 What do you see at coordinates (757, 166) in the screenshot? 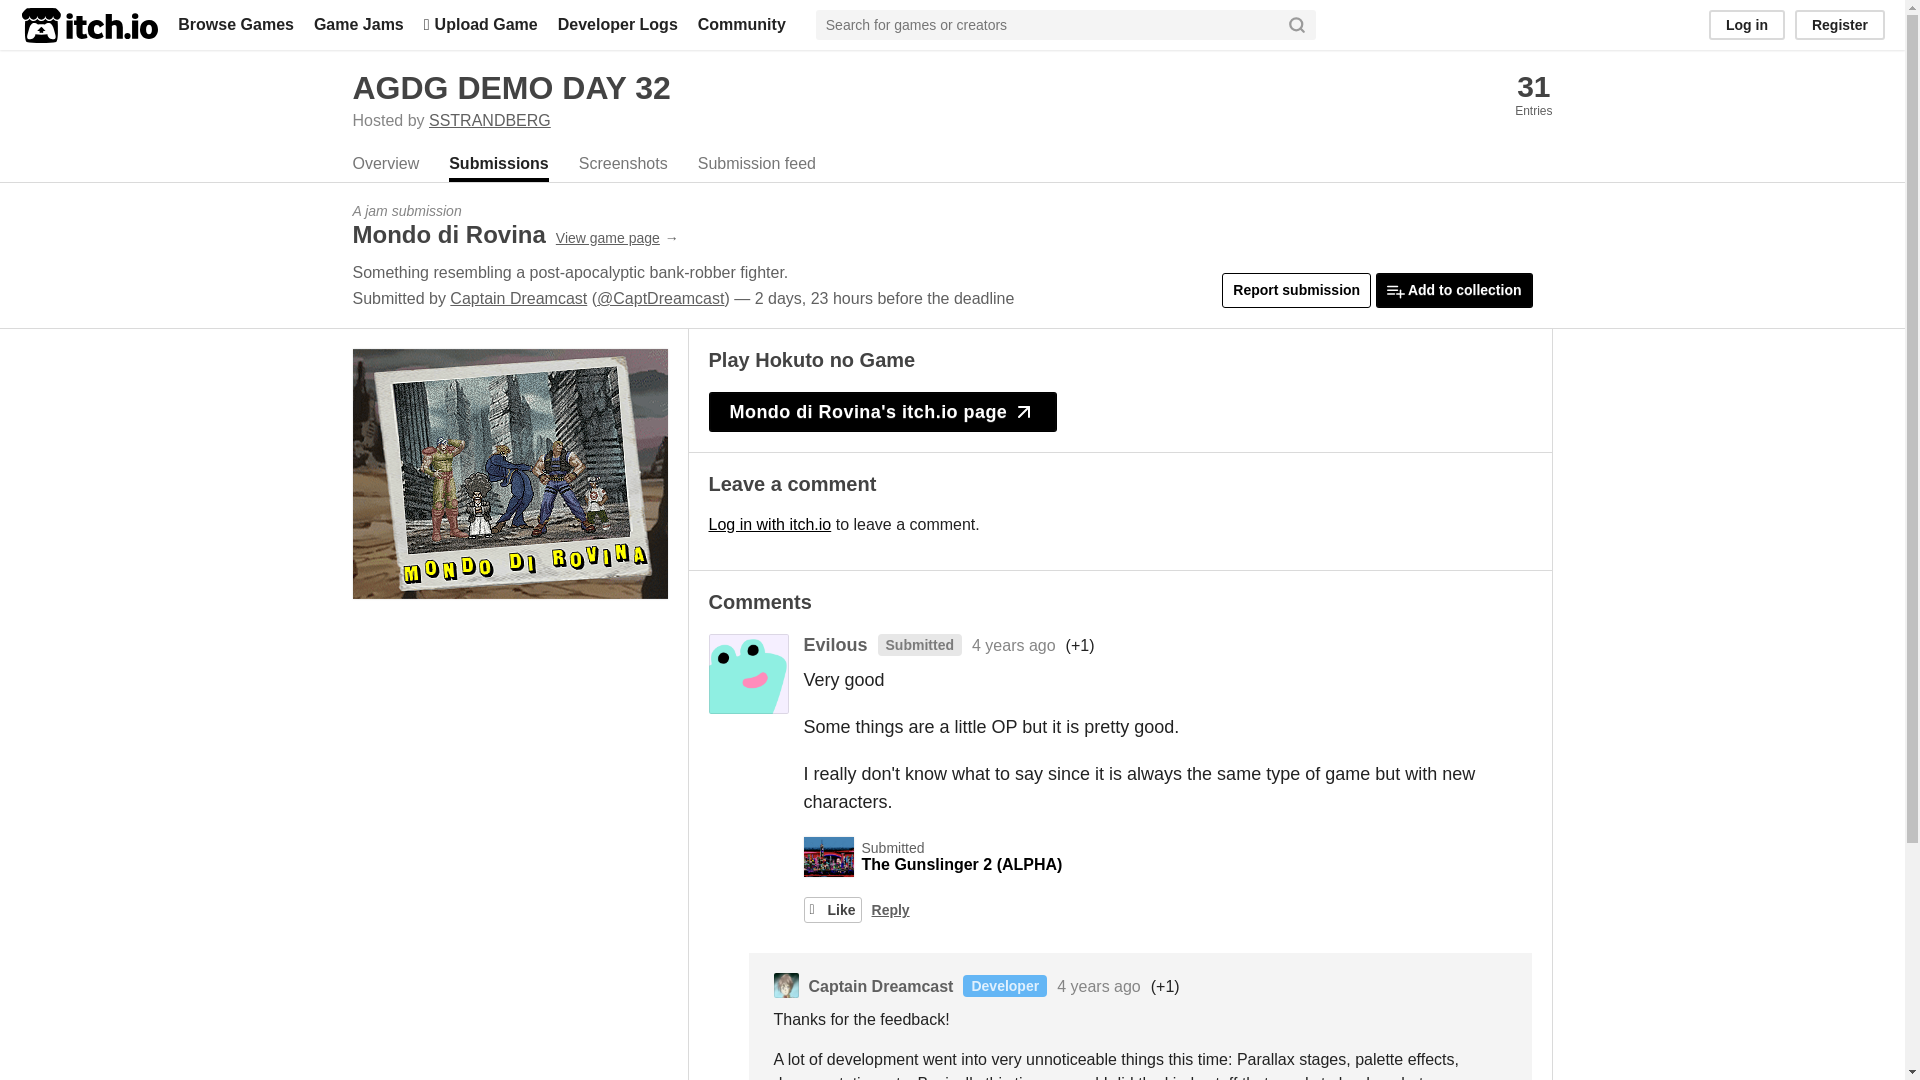
I see `Submission feed` at bounding box center [757, 166].